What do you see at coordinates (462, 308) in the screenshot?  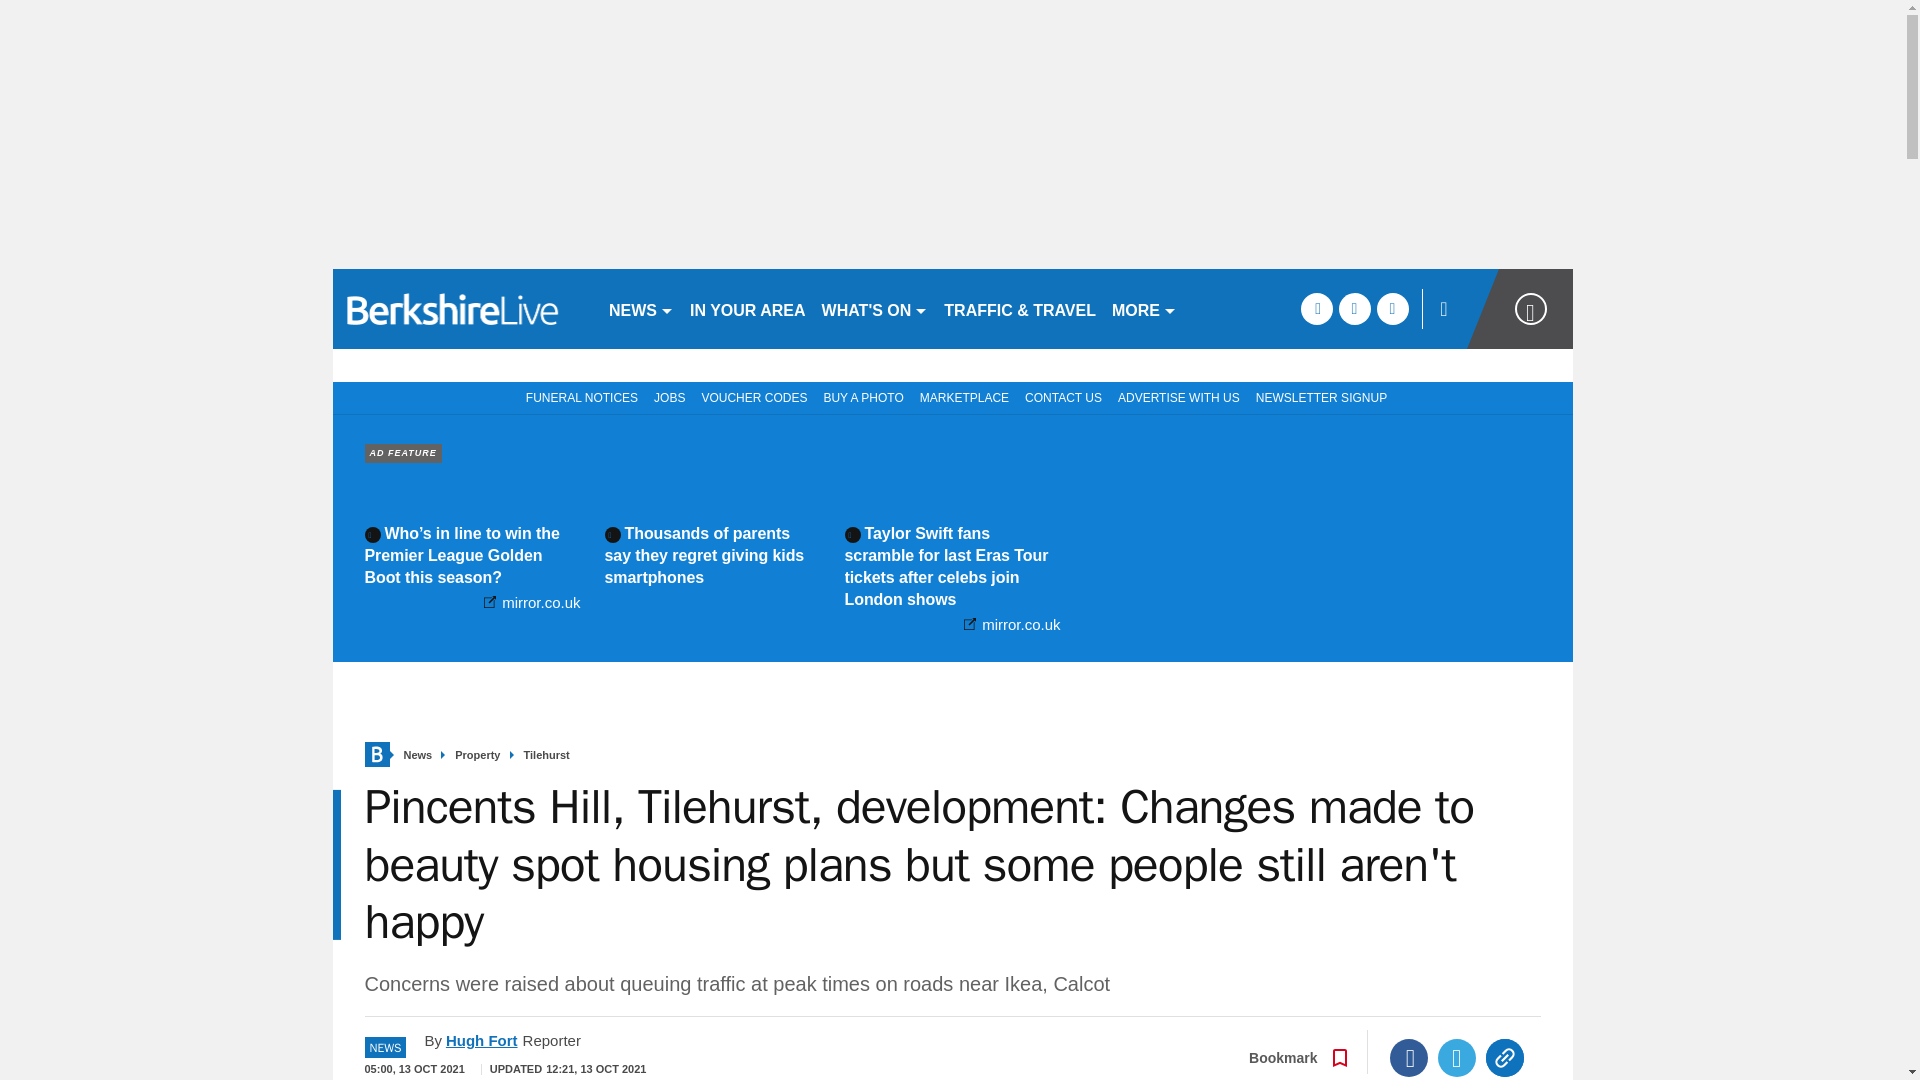 I see `getreading` at bounding box center [462, 308].